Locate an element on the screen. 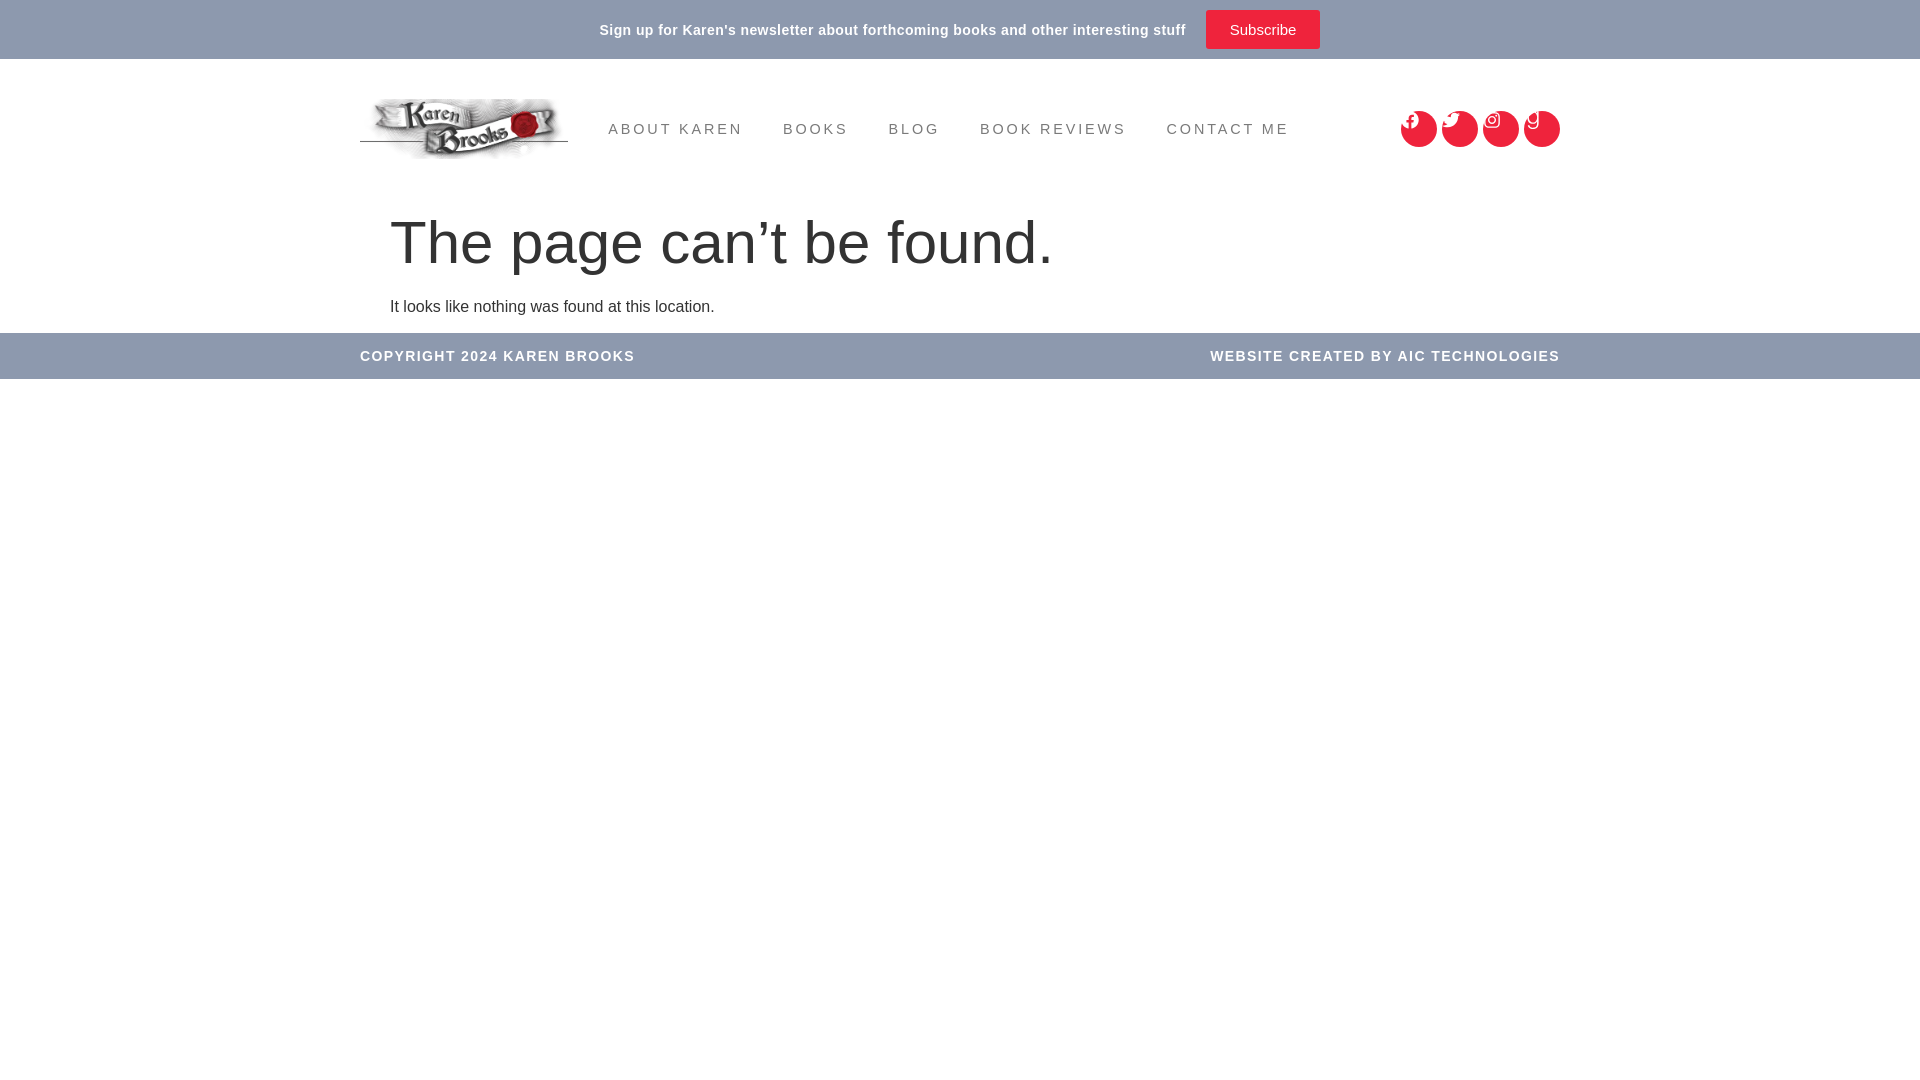  AIC TECHNOLOGIES is located at coordinates (1478, 355).